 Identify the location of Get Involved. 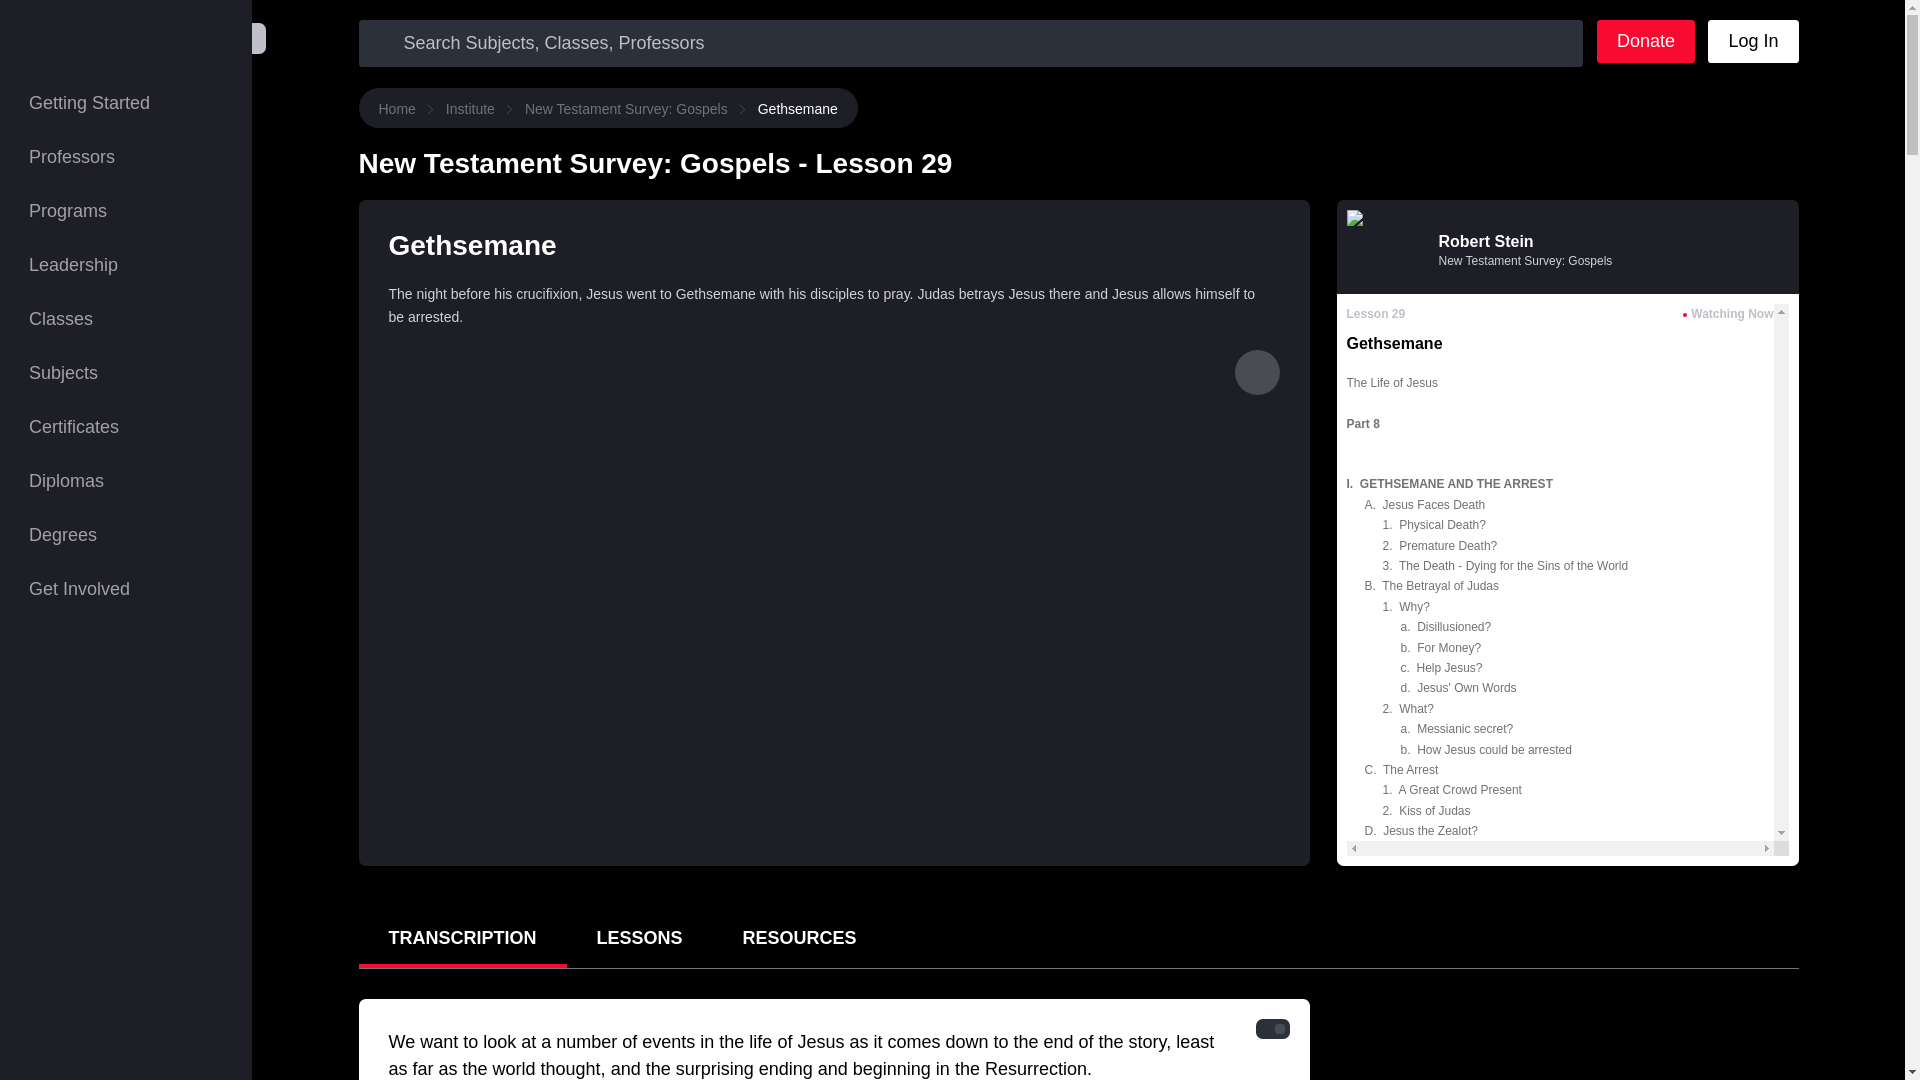
(126, 588).